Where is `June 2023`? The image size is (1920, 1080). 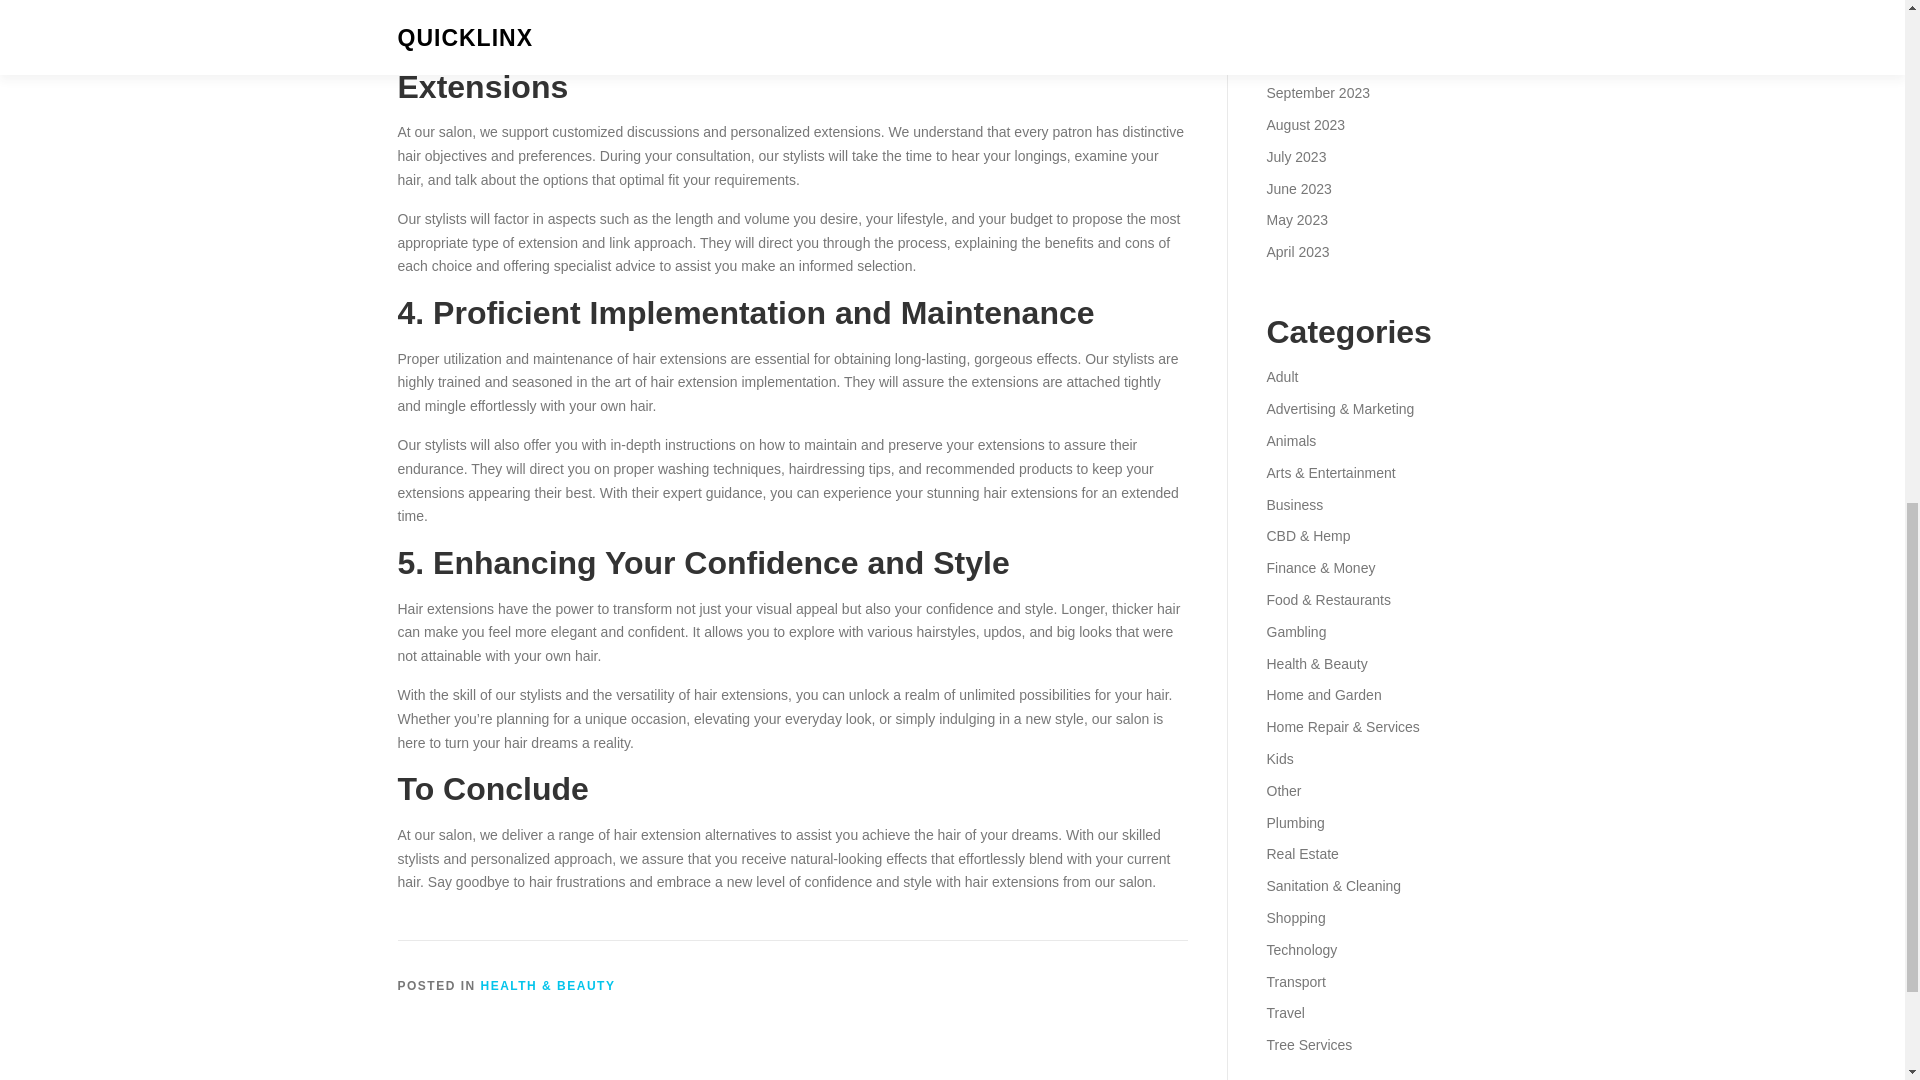 June 2023 is located at coordinates (1298, 188).